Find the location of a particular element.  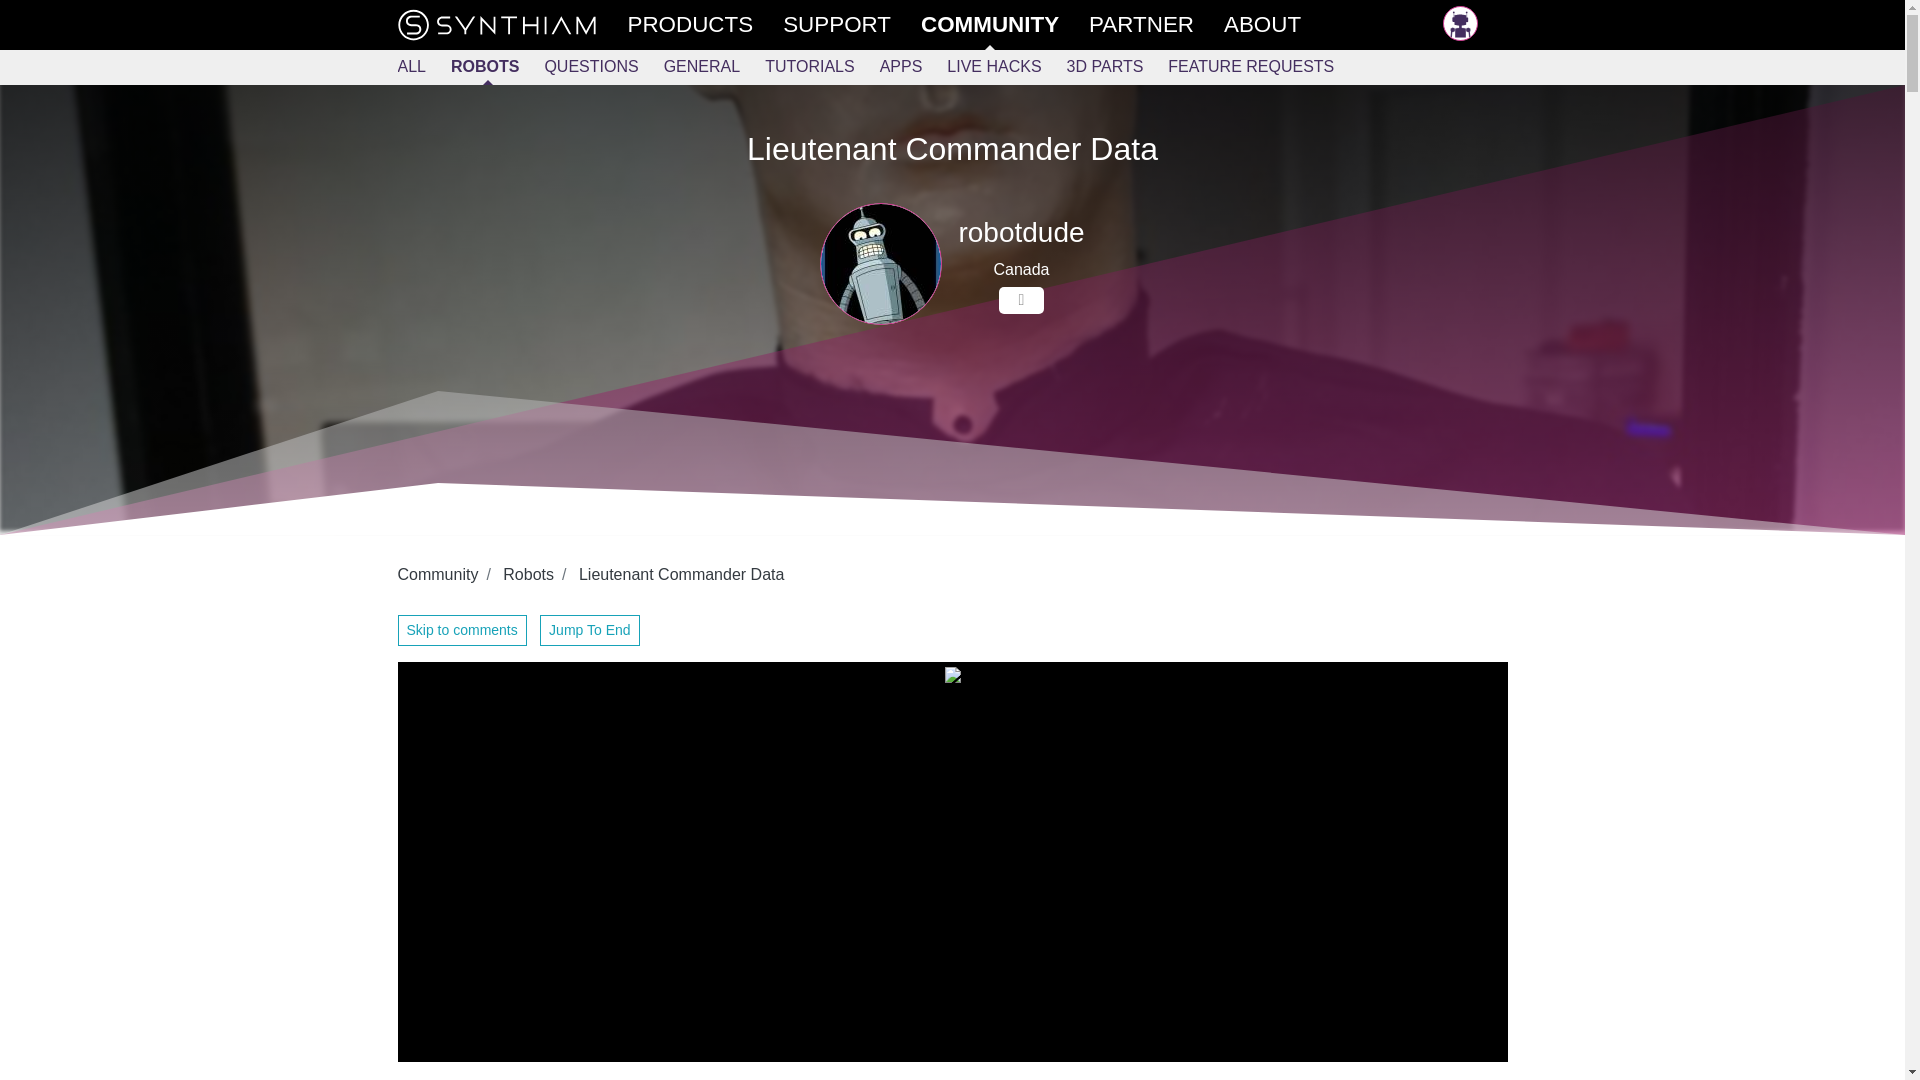

Robots is located at coordinates (528, 574).